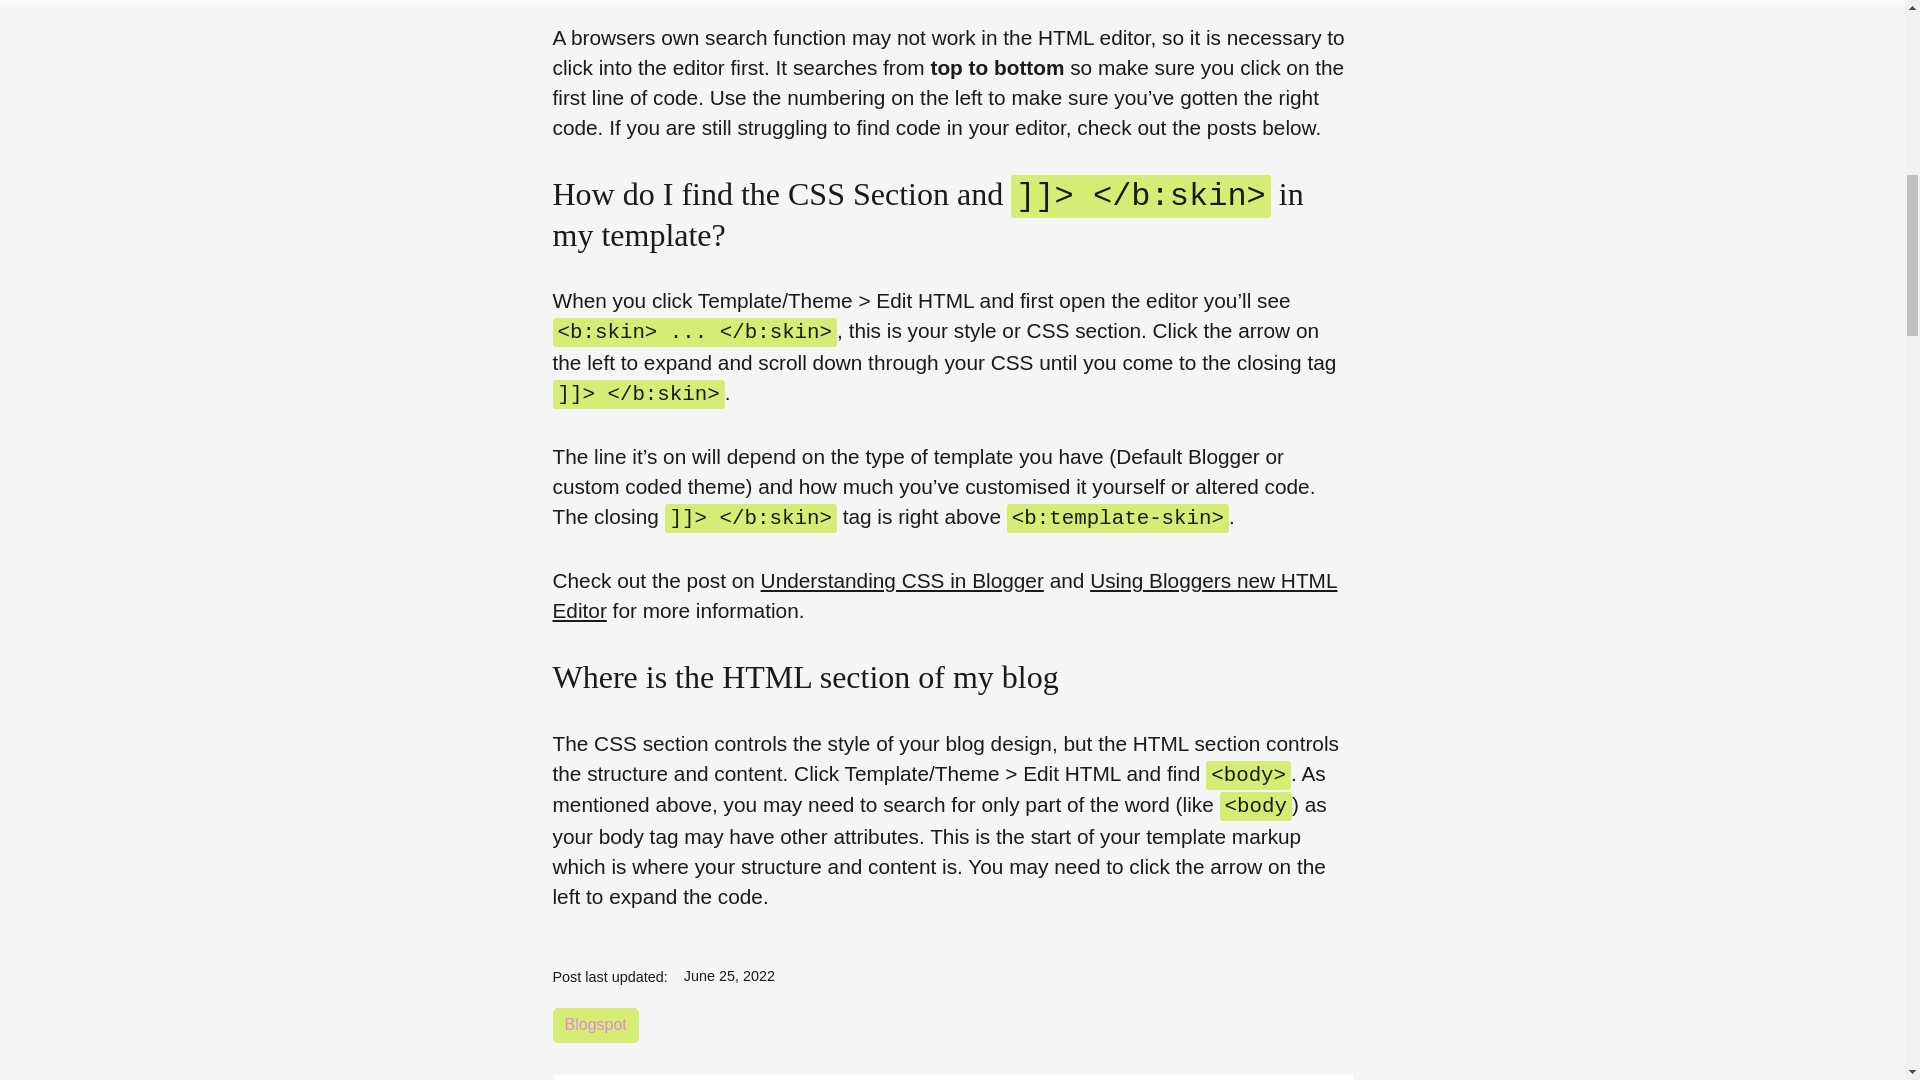 This screenshot has height=1080, width=1920. I want to click on Understanding CSS in Blogger, so click(902, 580).